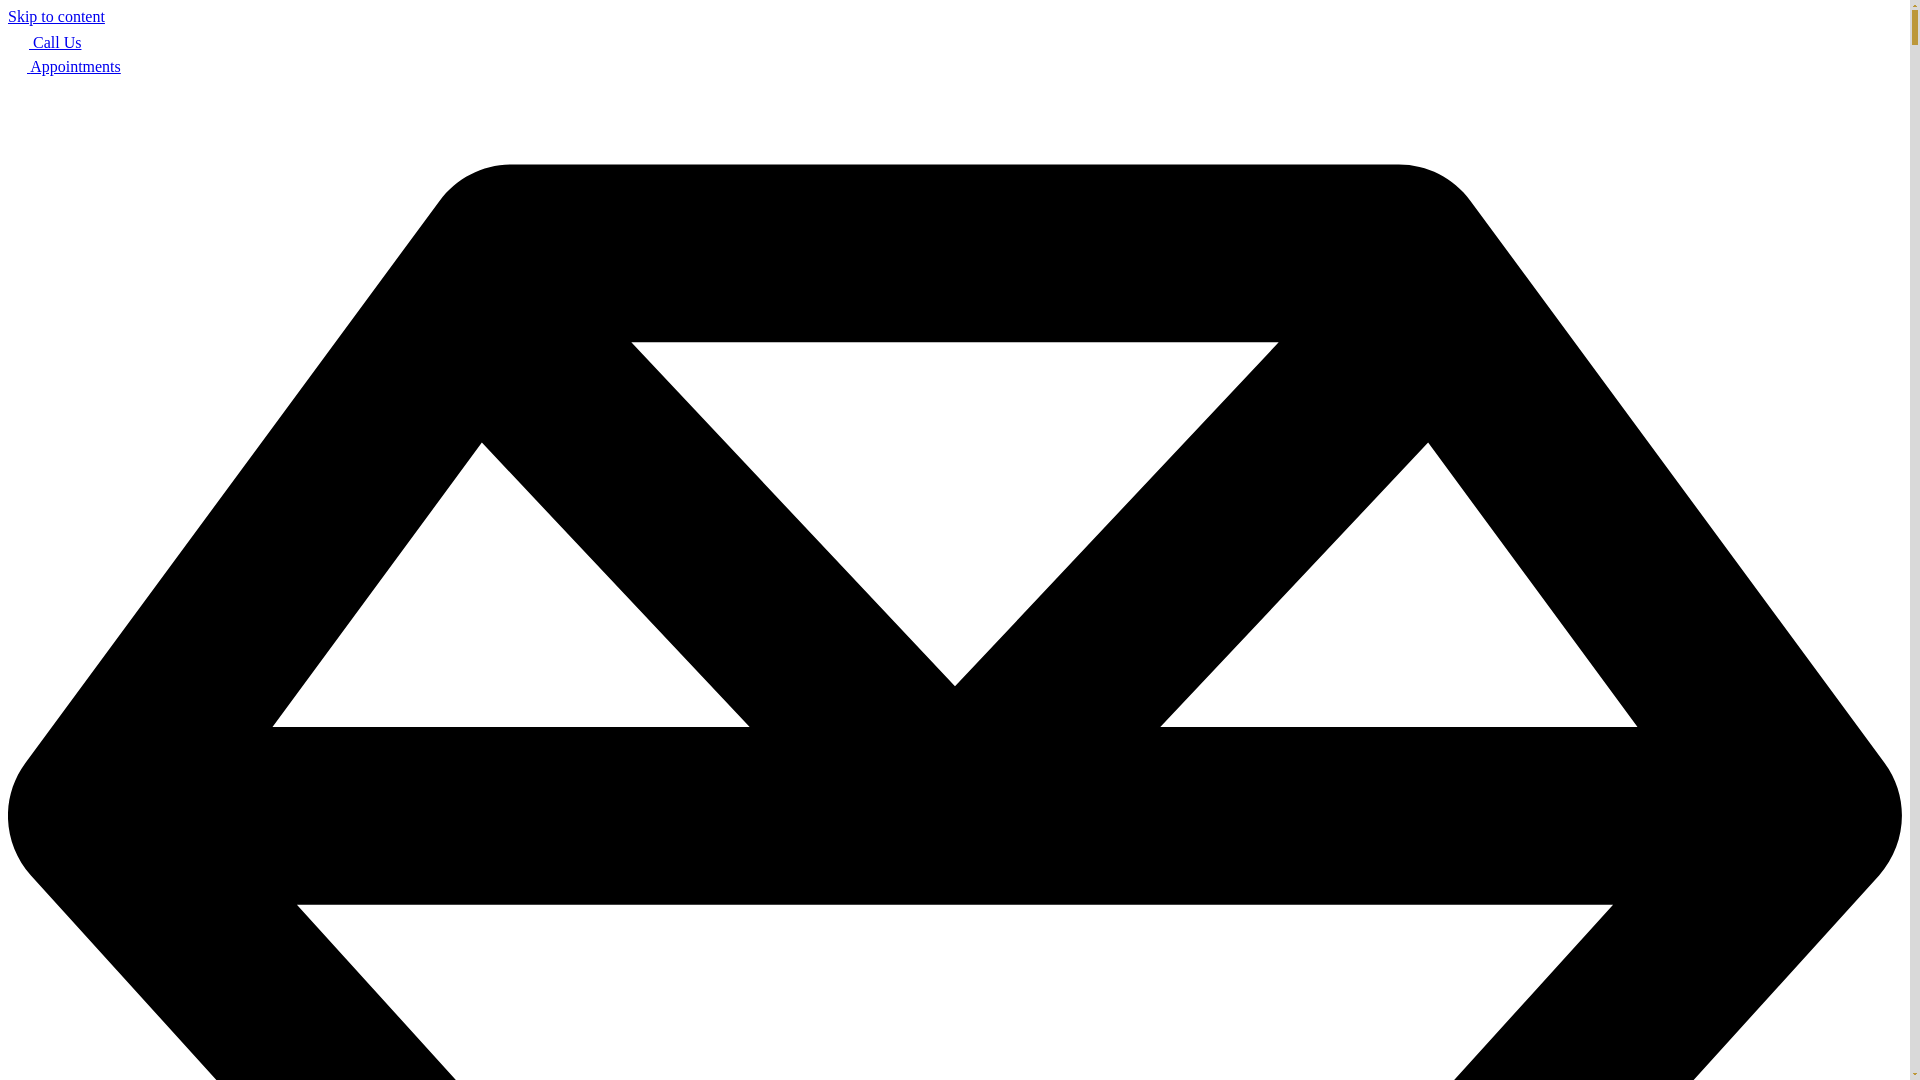  Describe the element at coordinates (64, 66) in the screenshot. I see `Appointments` at that location.